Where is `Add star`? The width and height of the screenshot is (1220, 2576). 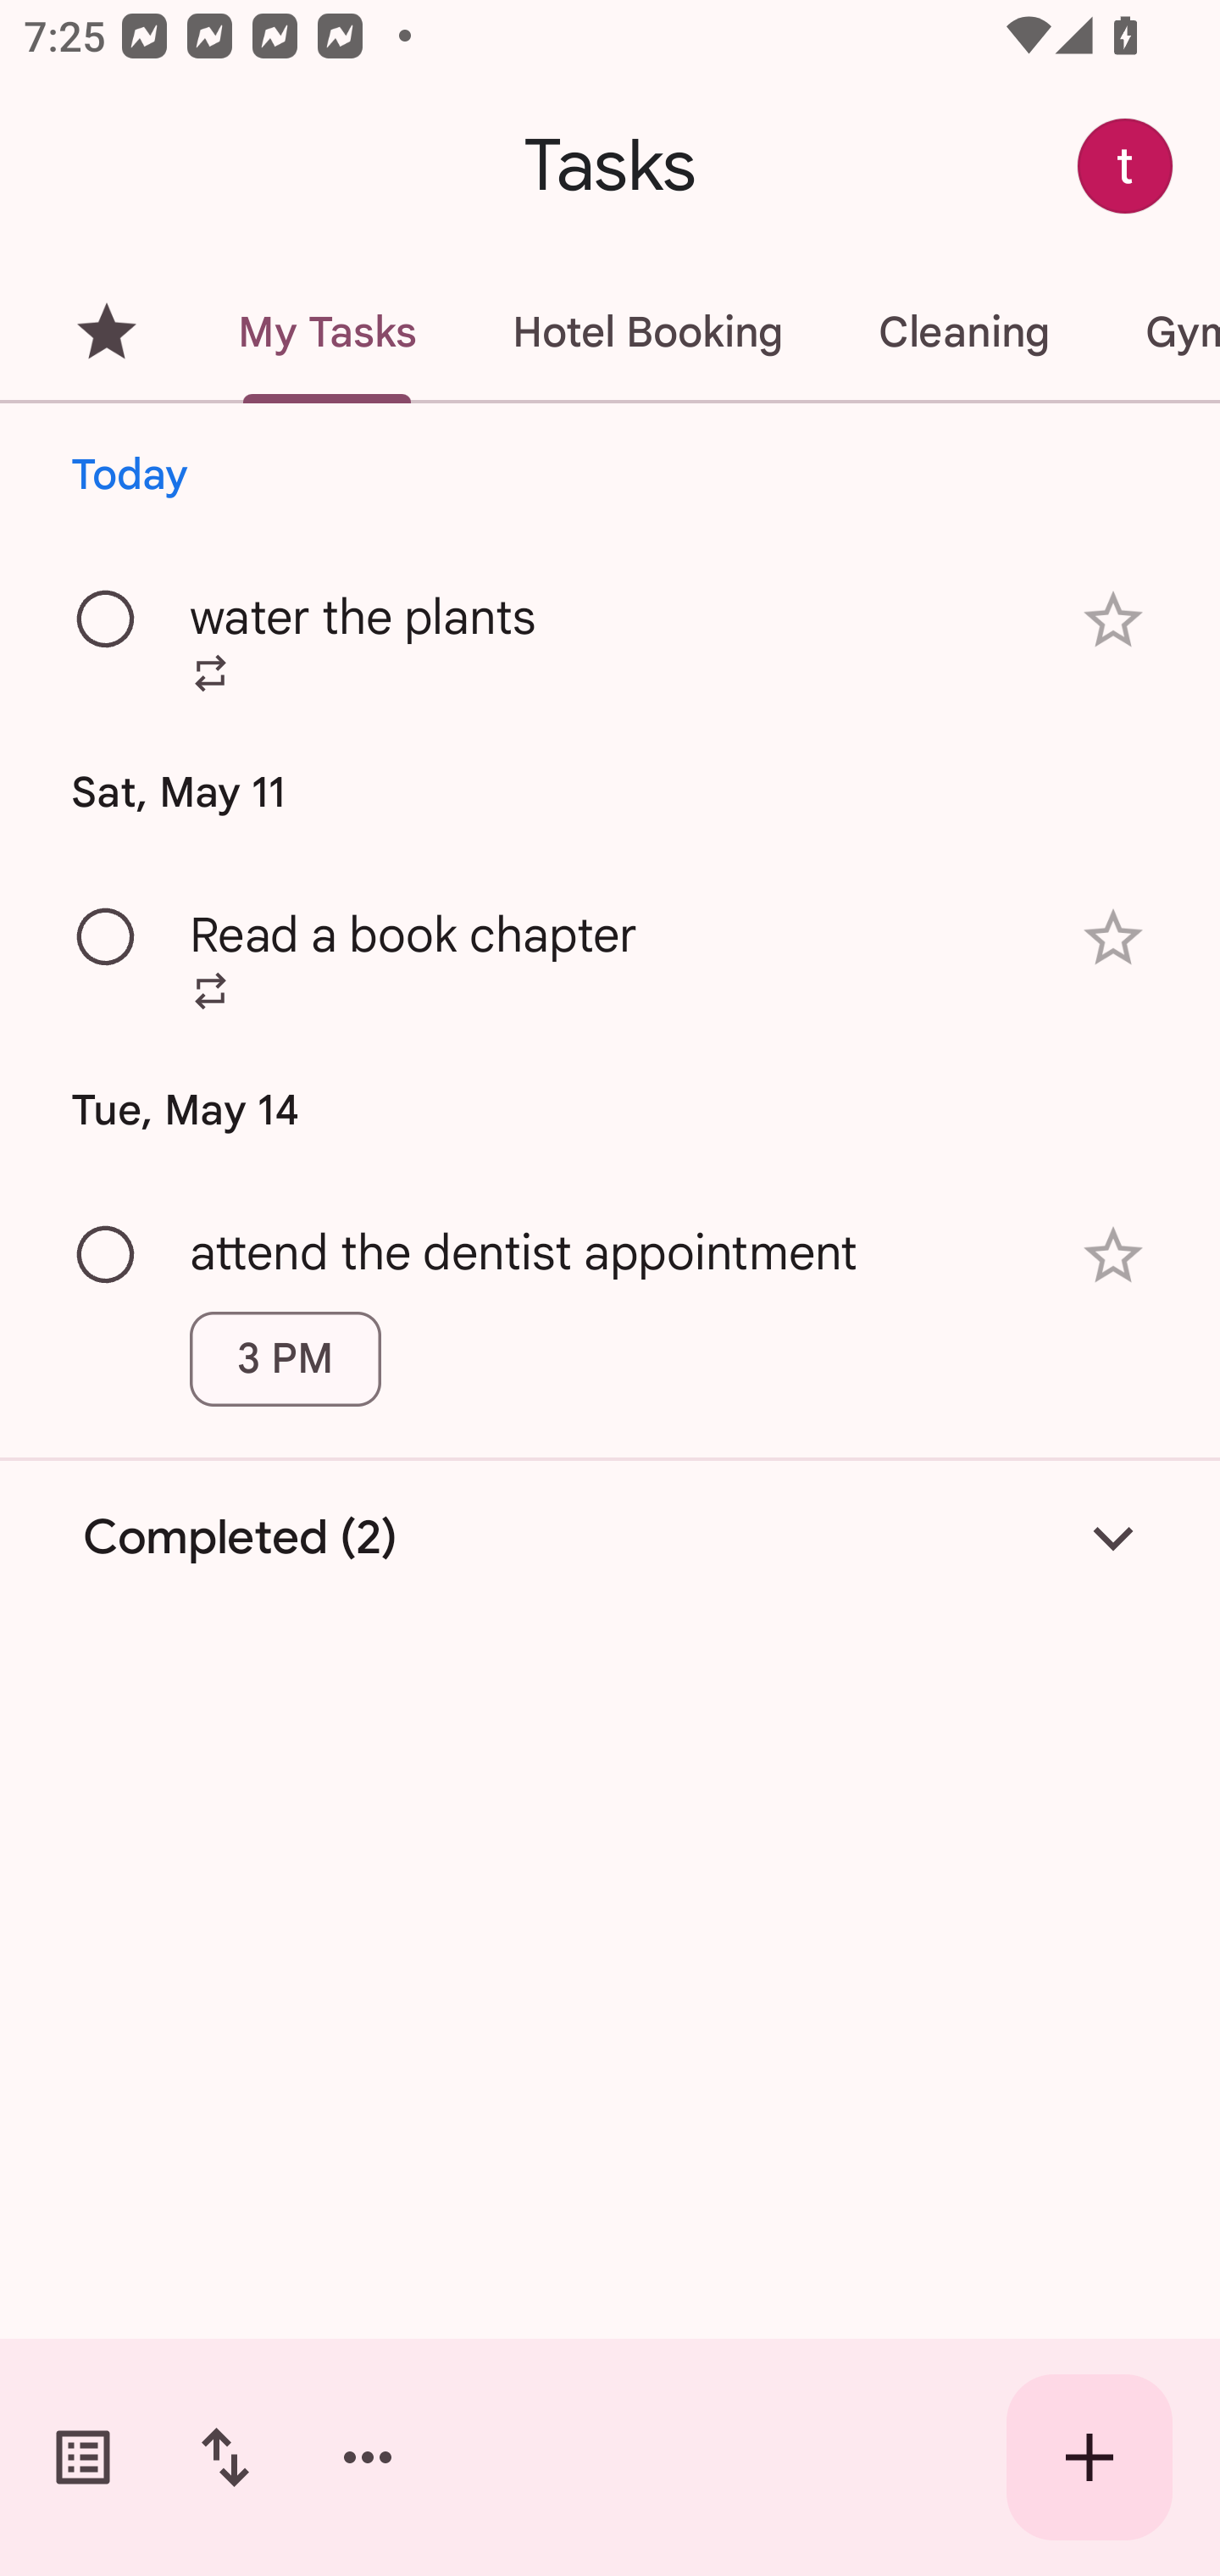 Add star is located at coordinates (1113, 619).